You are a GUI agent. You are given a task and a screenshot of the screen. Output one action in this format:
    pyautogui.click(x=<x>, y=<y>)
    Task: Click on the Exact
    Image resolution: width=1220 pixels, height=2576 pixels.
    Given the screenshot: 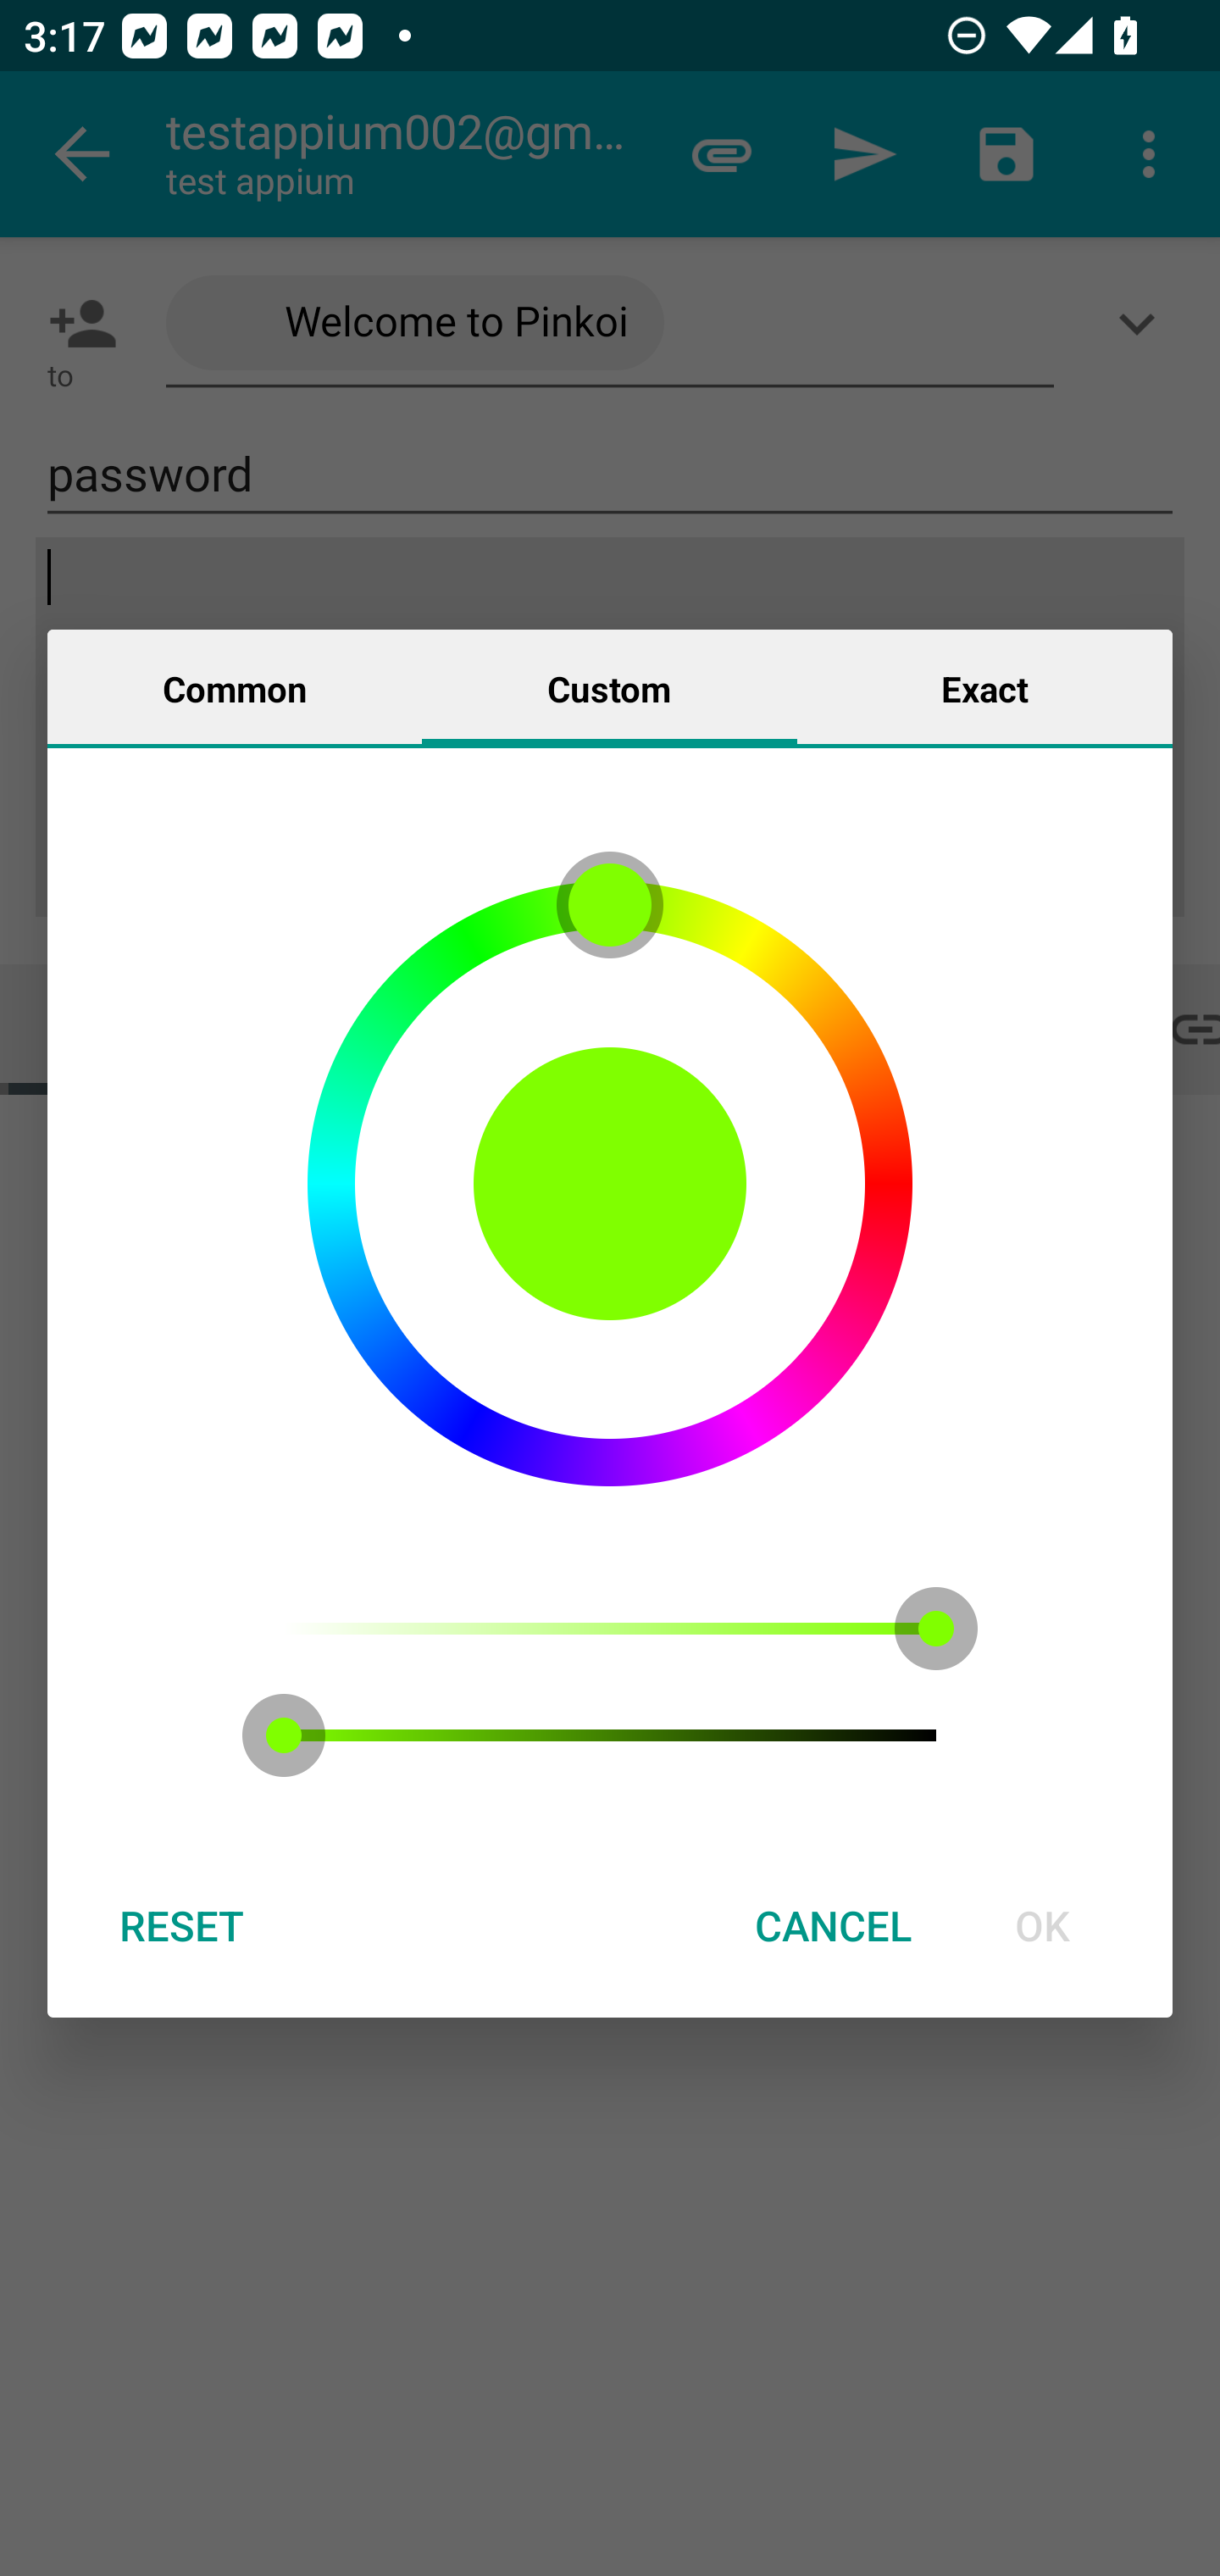 What is the action you would take?
    pyautogui.click(x=984, y=687)
    